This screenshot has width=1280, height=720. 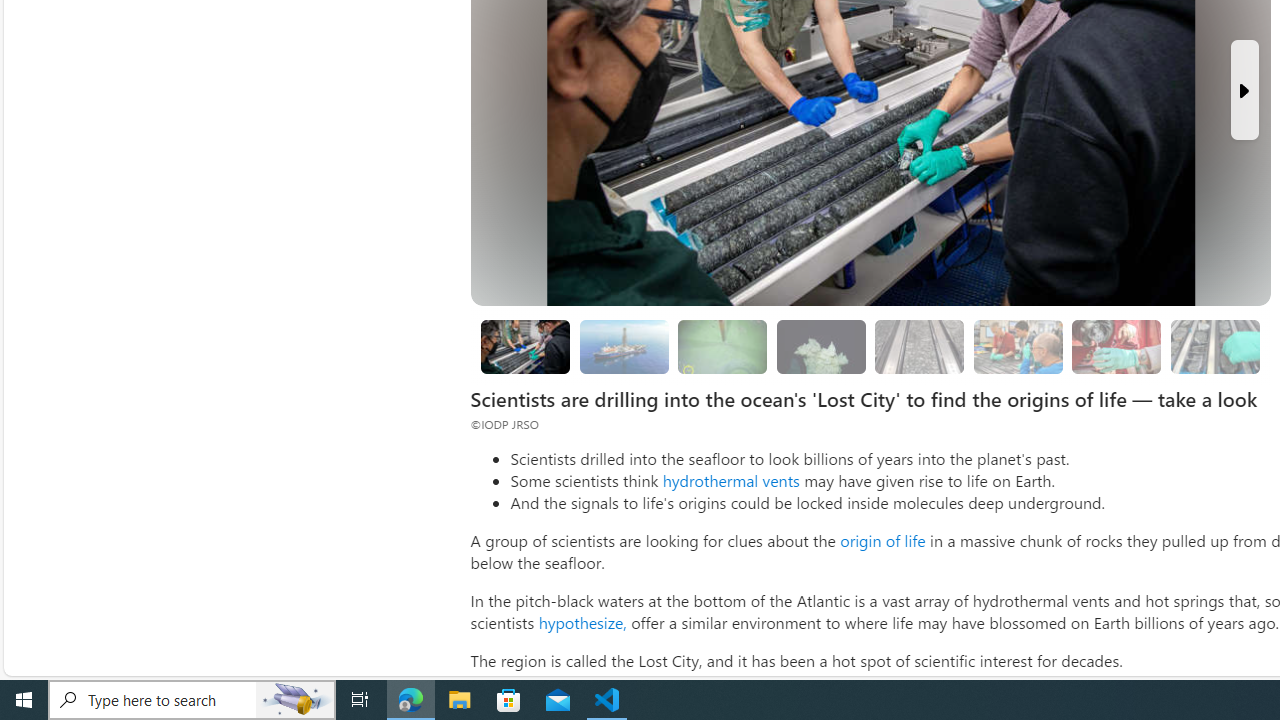 What do you see at coordinates (1214, 346) in the screenshot?
I see `Researchers are still studying the samples` at bounding box center [1214, 346].